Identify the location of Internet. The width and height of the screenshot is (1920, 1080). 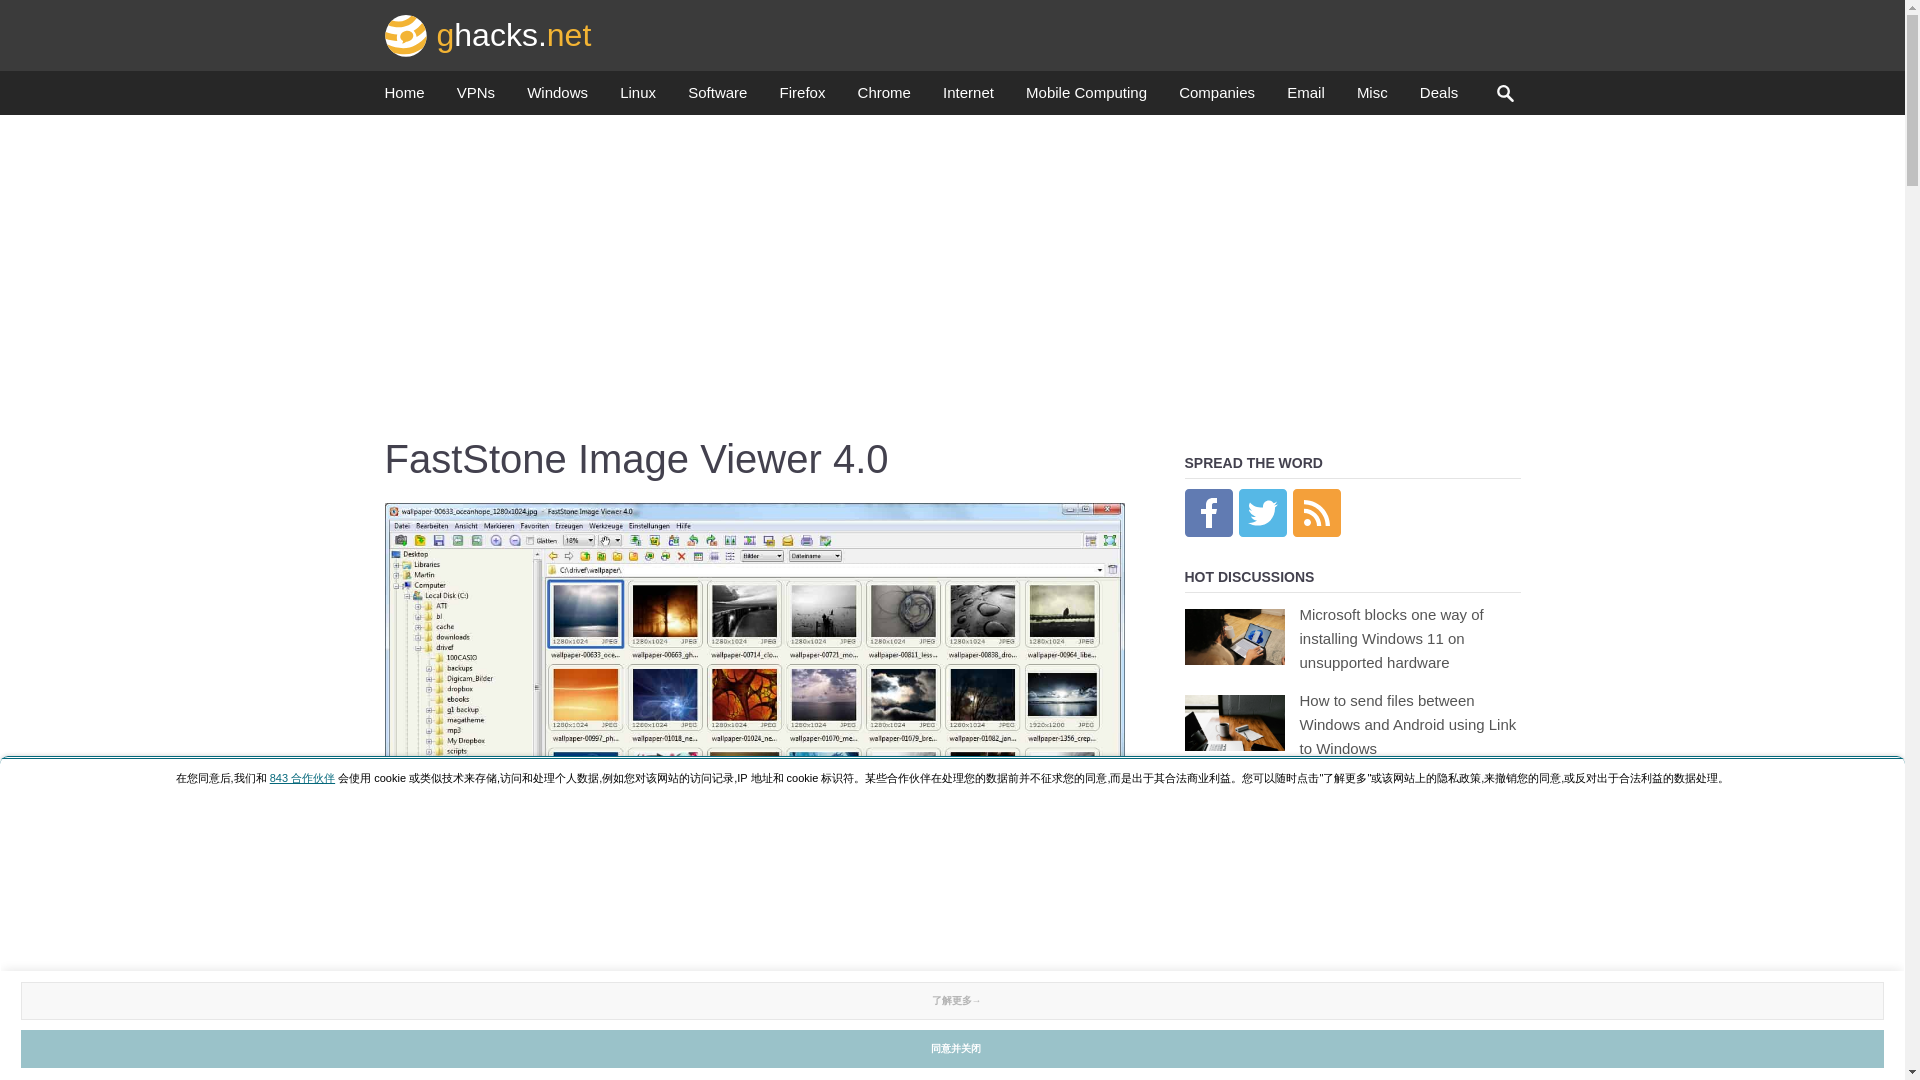
(968, 98).